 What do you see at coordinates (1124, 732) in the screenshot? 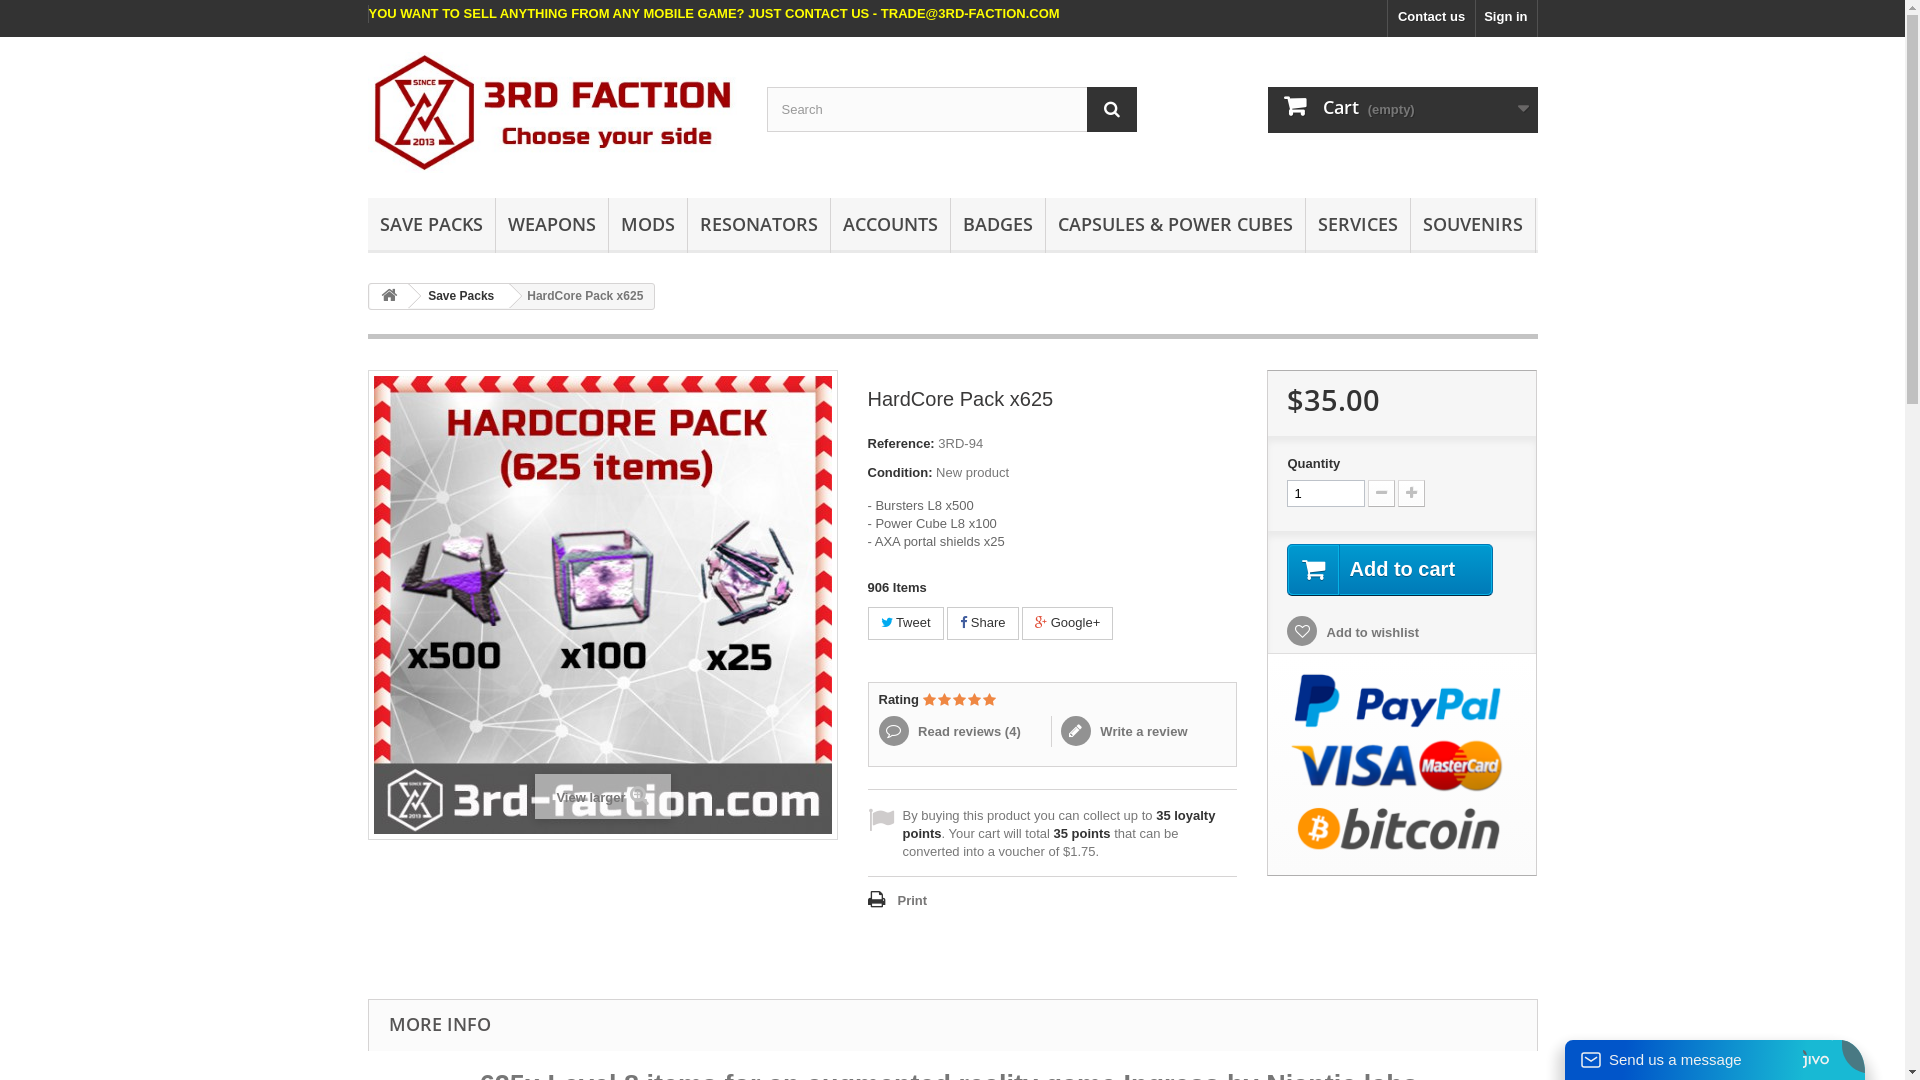
I see `Write a review` at bounding box center [1124, 732].